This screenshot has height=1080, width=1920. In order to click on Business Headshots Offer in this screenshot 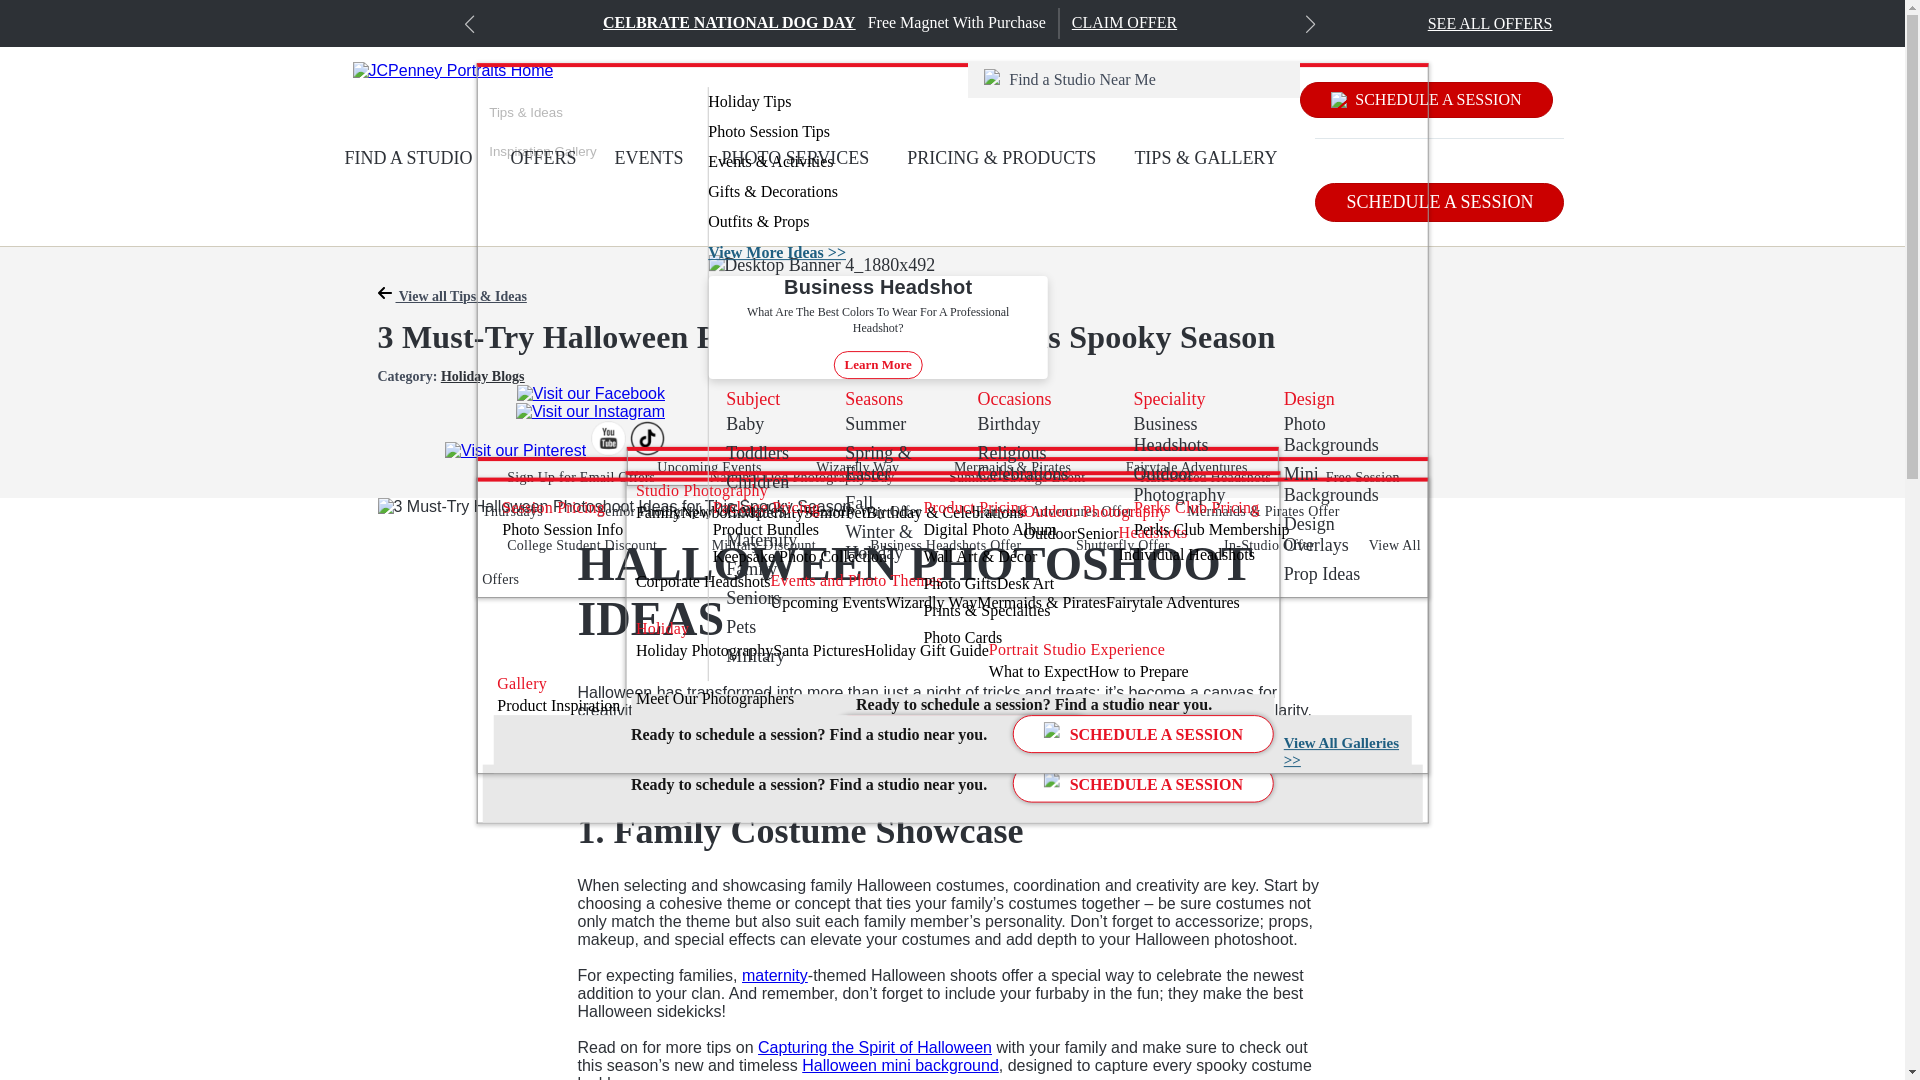, I will do `click(945, 544)`.